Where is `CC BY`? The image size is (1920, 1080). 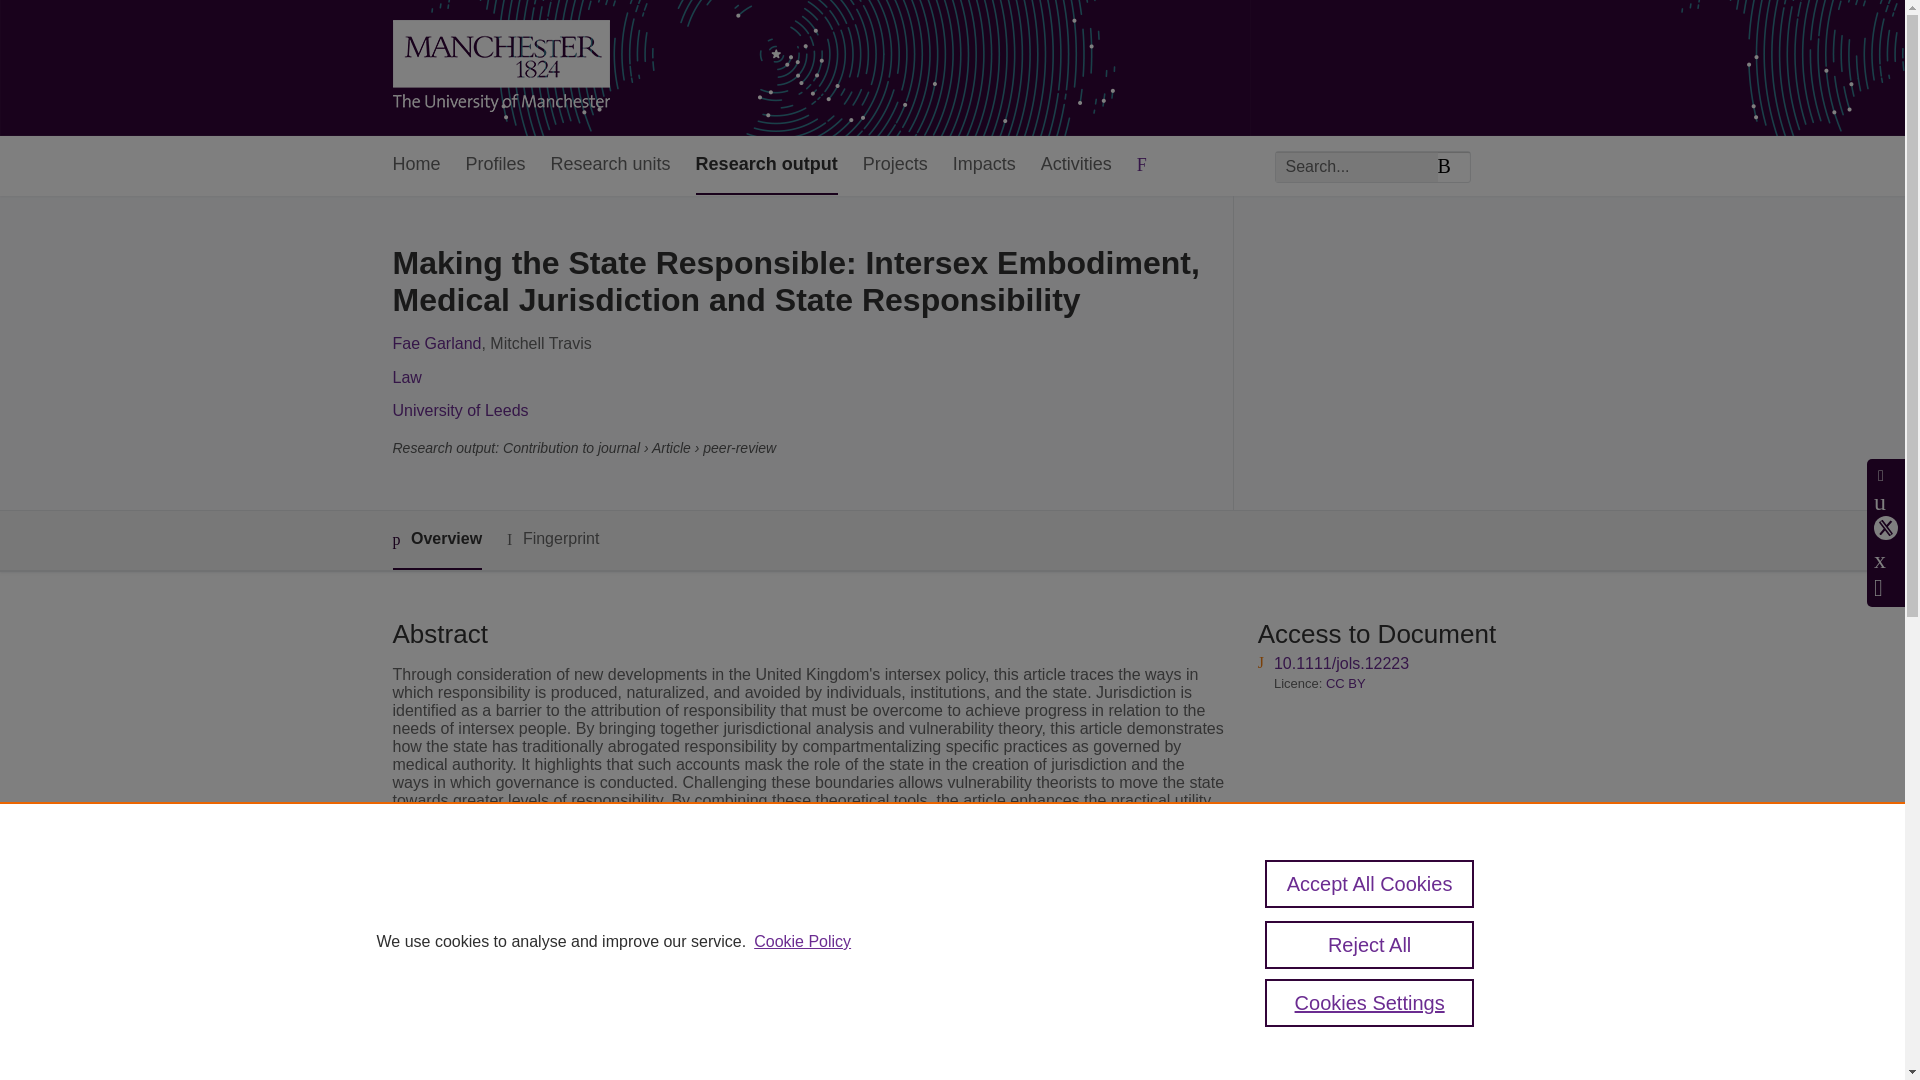 CC BY is located at coordinates (1346, 684).